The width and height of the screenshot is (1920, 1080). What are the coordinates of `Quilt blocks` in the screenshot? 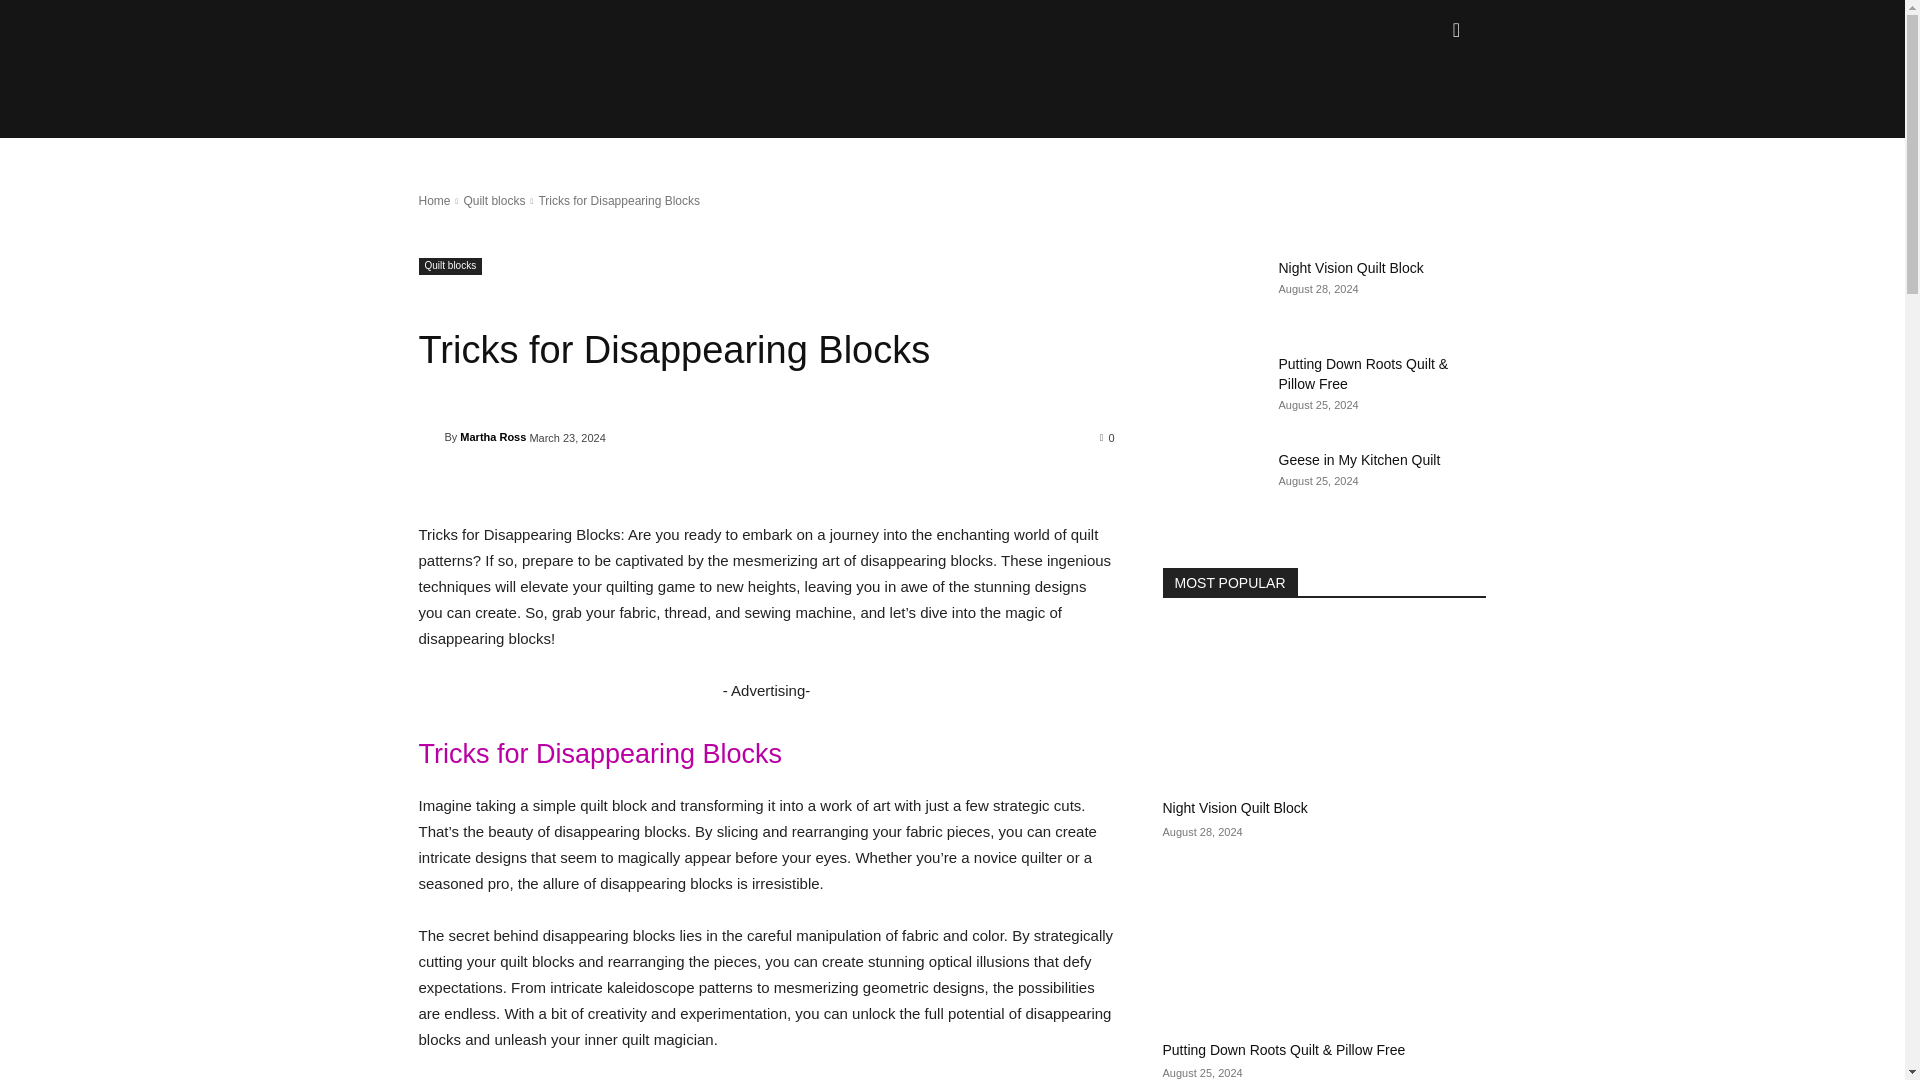 It's located at (450, 266).